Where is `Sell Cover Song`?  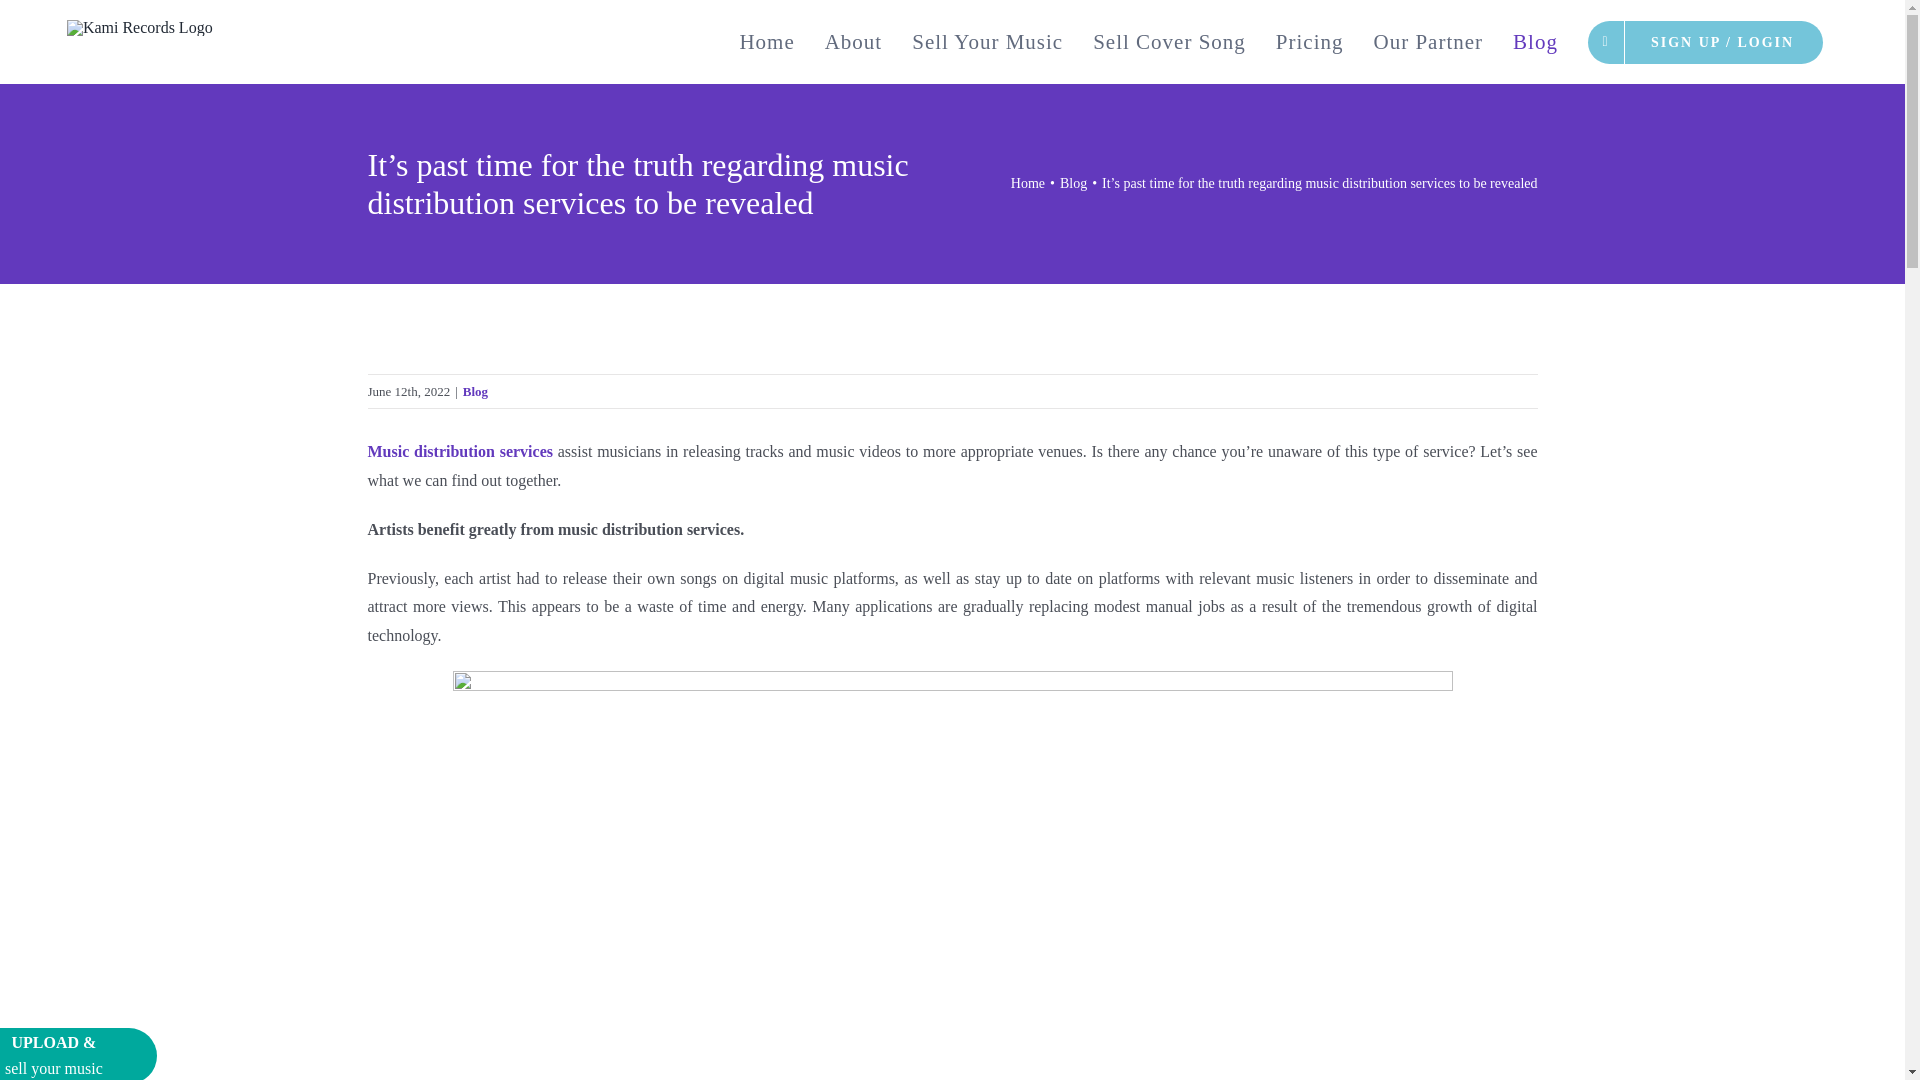 Sell Cover Song is located at coordinates (1169, 42).